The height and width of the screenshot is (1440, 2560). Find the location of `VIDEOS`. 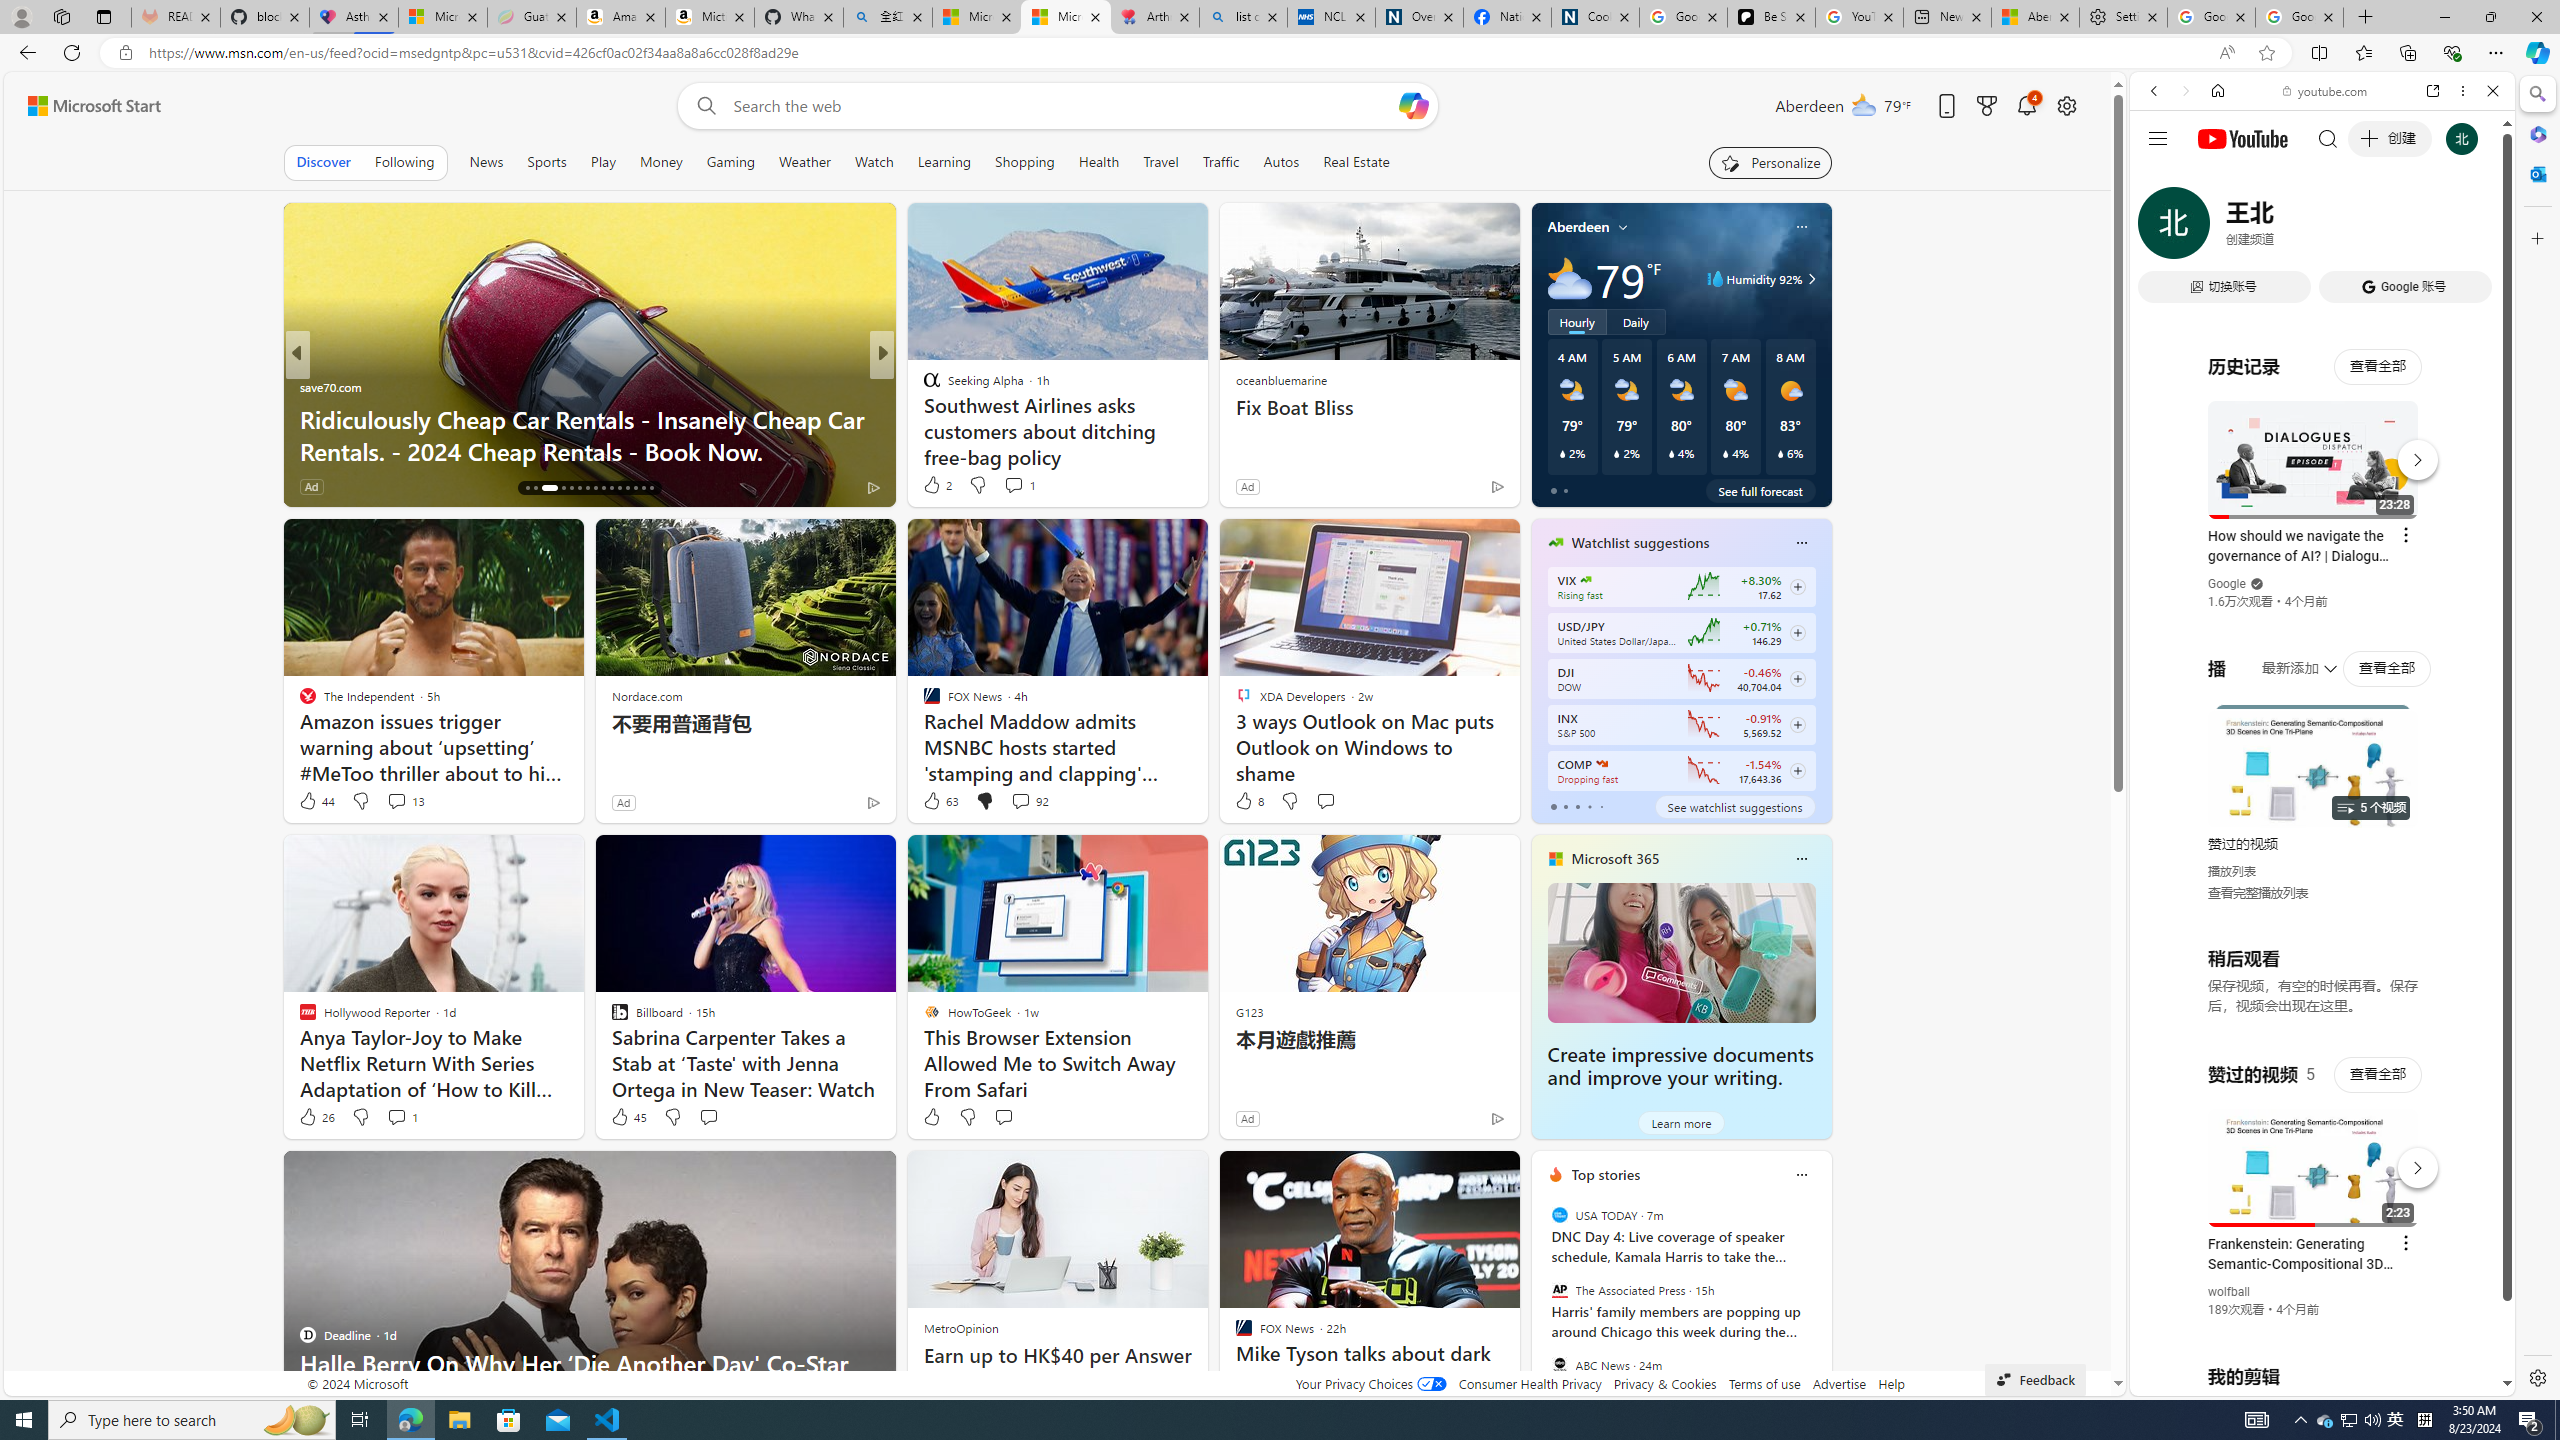

VIDEOS is located at coordinates (2287, 229).